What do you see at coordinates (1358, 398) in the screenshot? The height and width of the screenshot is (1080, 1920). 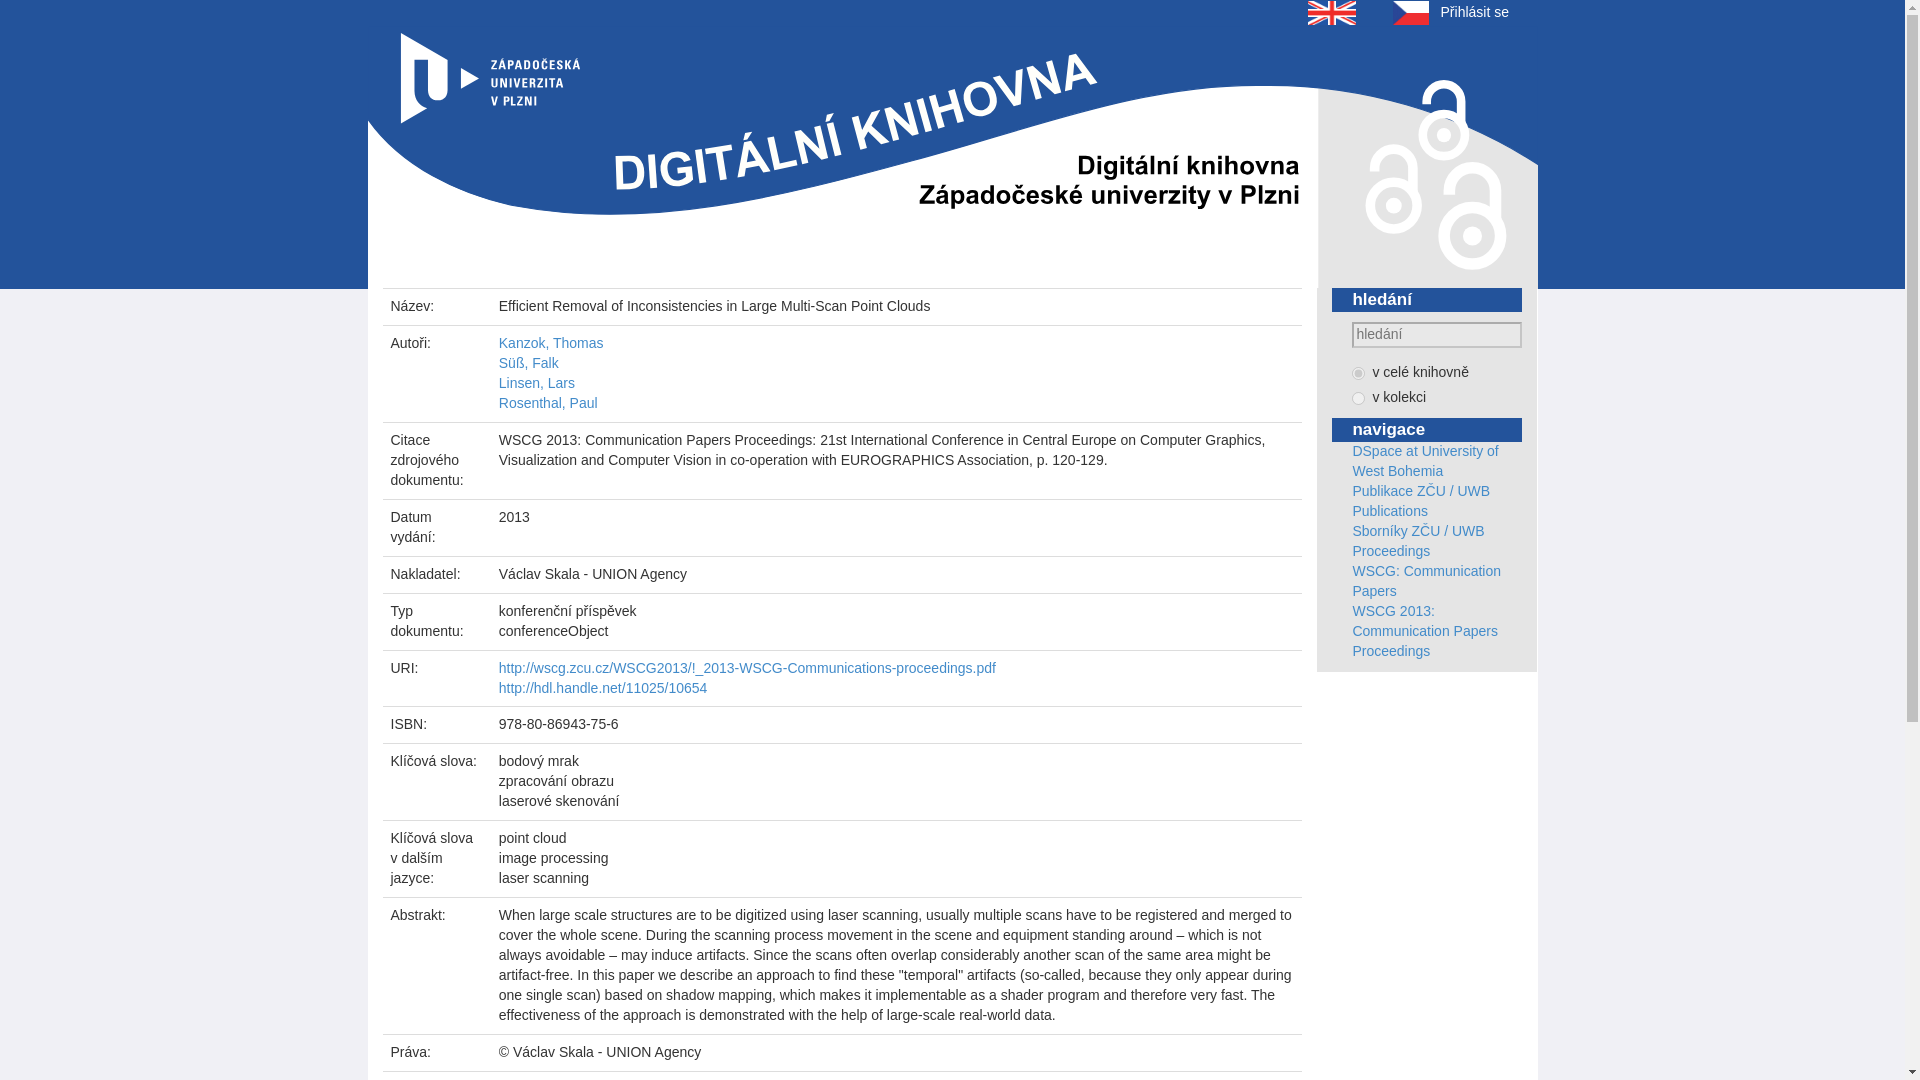 I see `option2` at bounding box center [1358, 398].